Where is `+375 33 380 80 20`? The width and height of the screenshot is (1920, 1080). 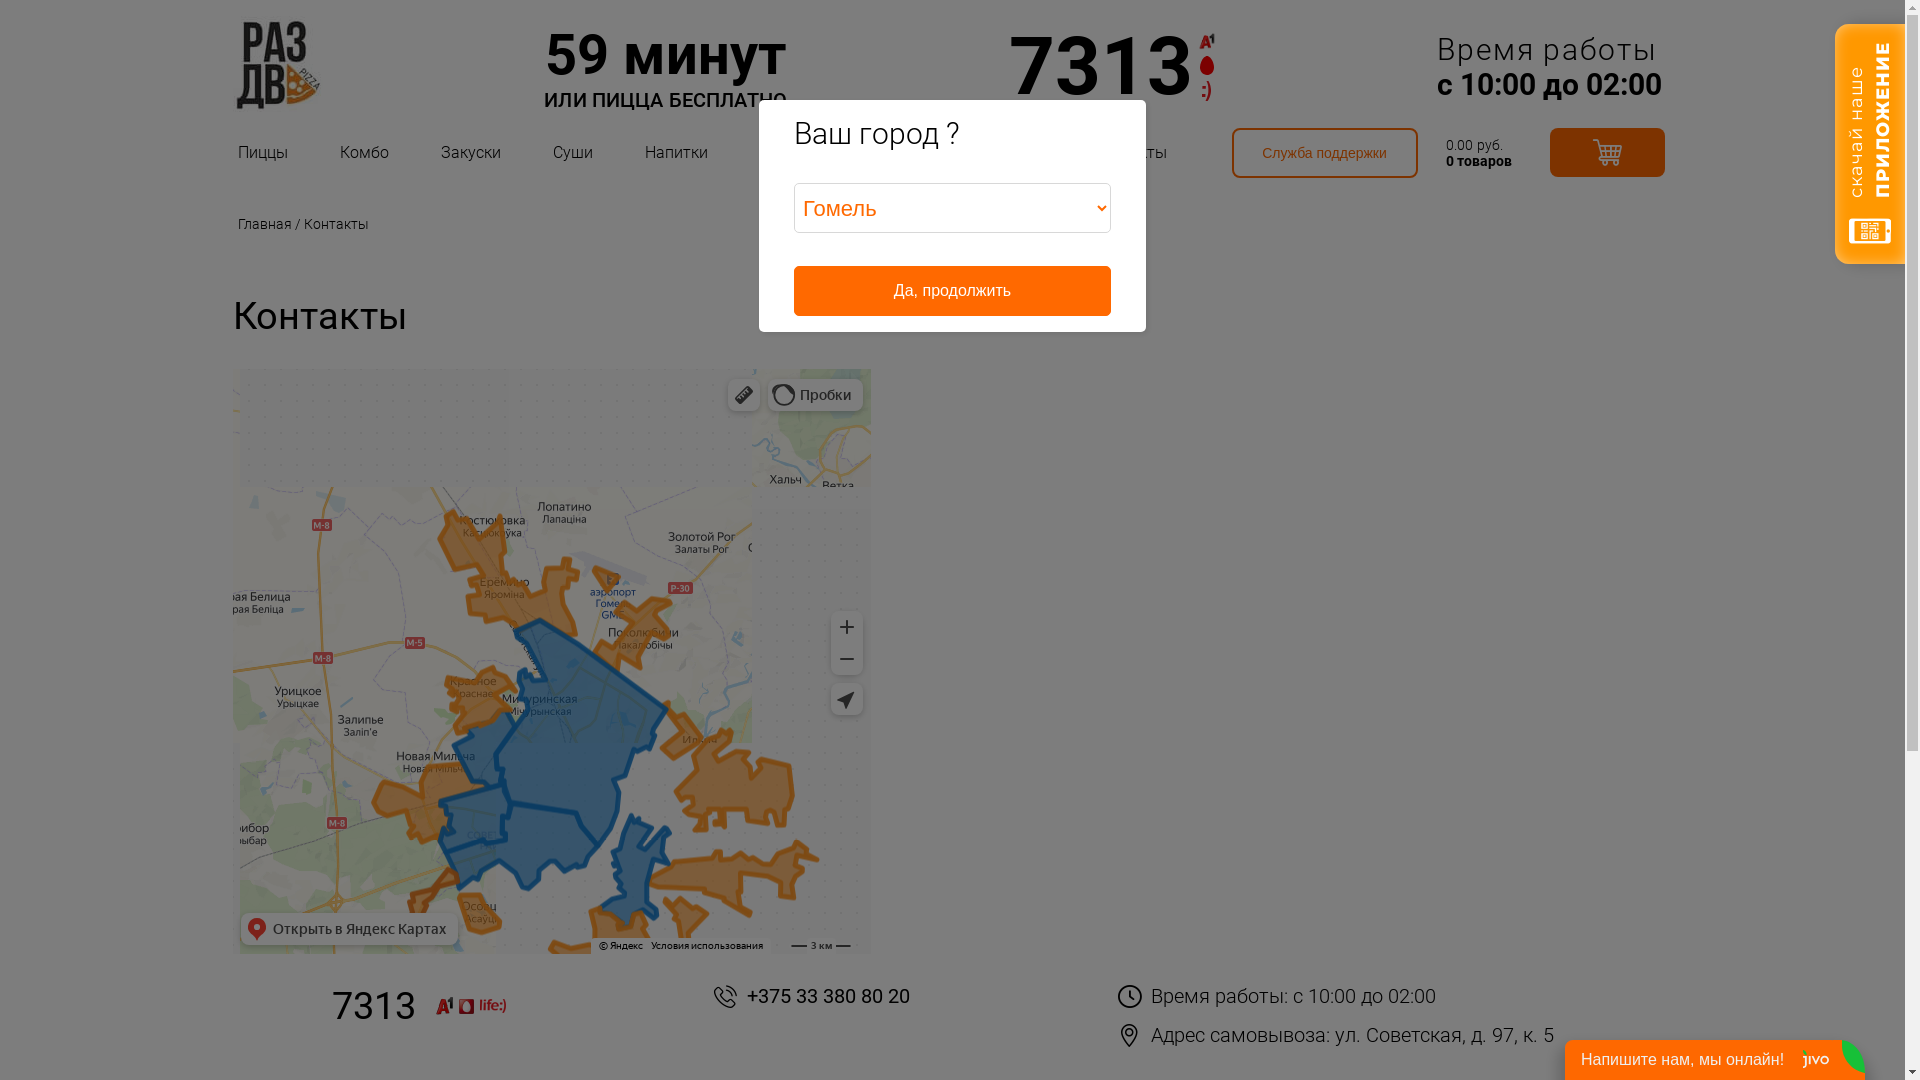
+375 33 380 80 20 is located at coordinates (812, 996).